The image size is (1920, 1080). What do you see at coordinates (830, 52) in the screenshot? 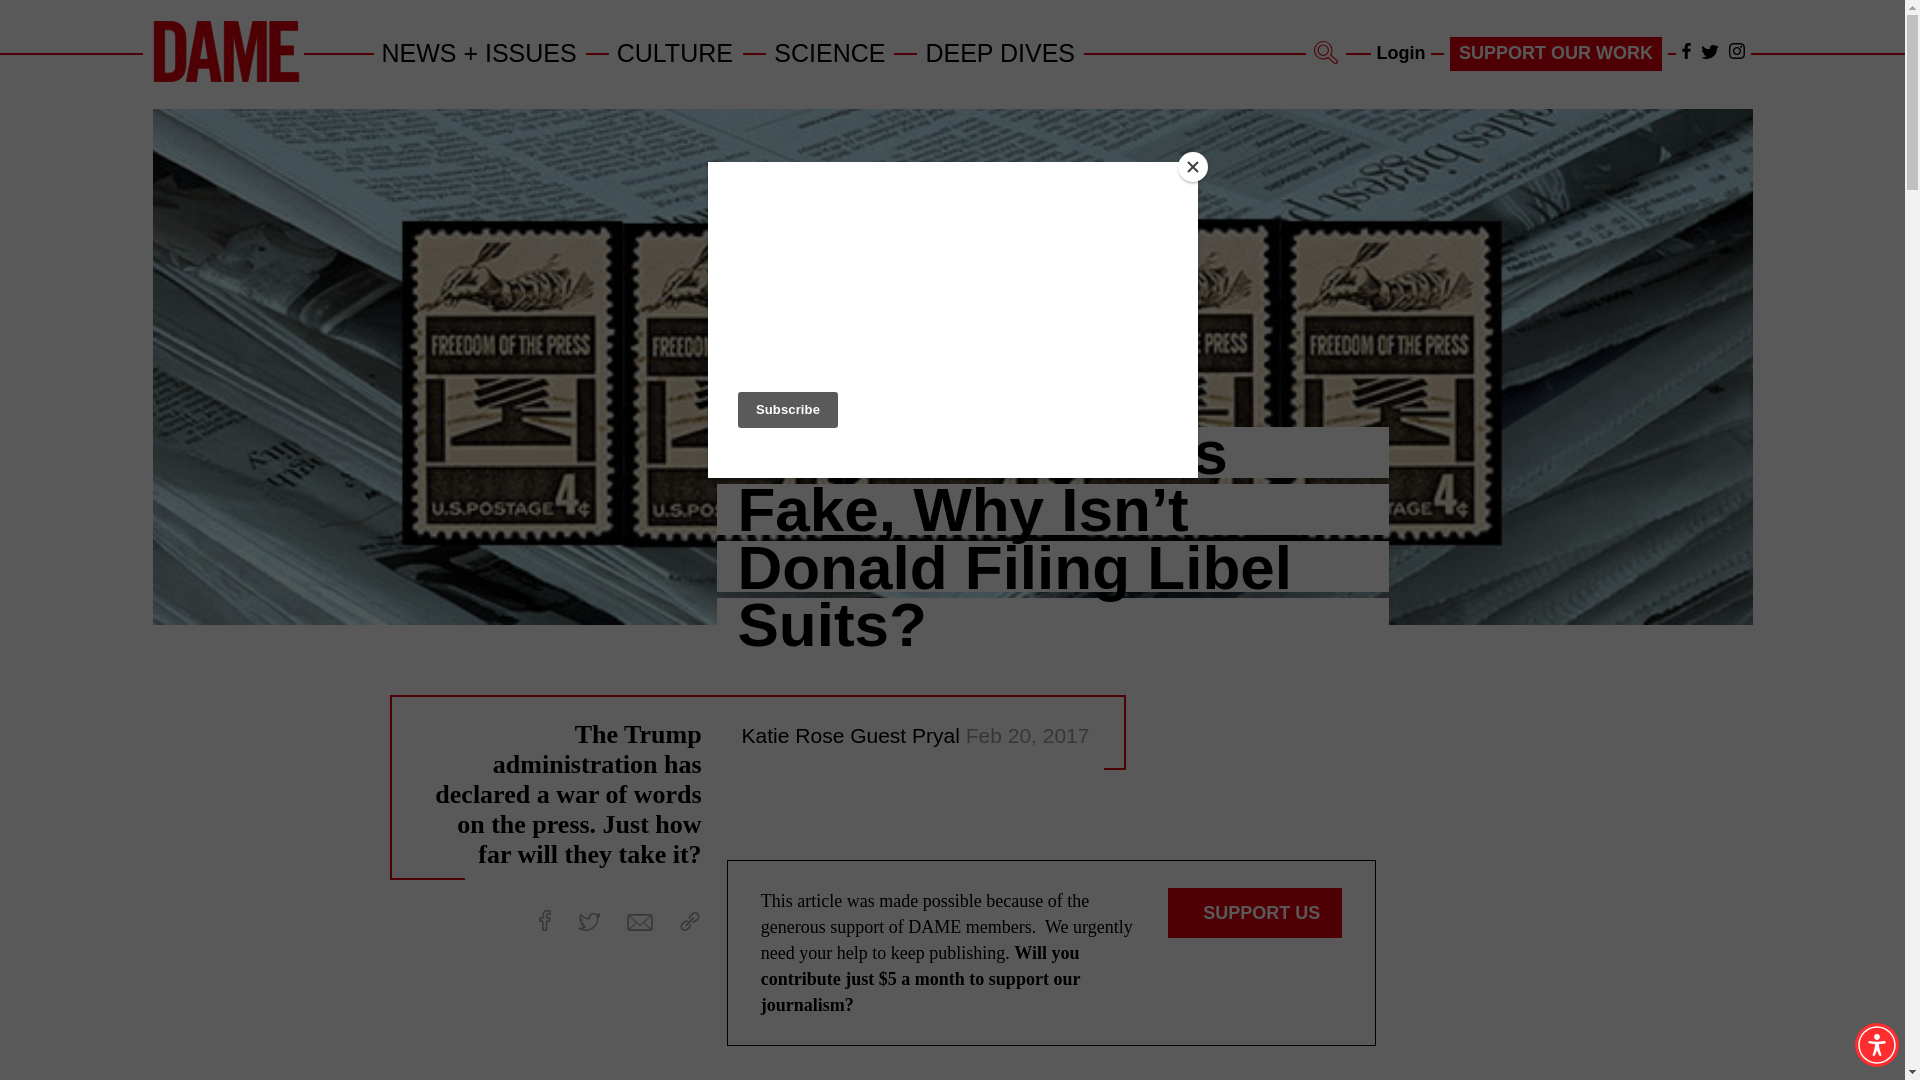
I see `SCIENCE` at bounding box center [830, 52].